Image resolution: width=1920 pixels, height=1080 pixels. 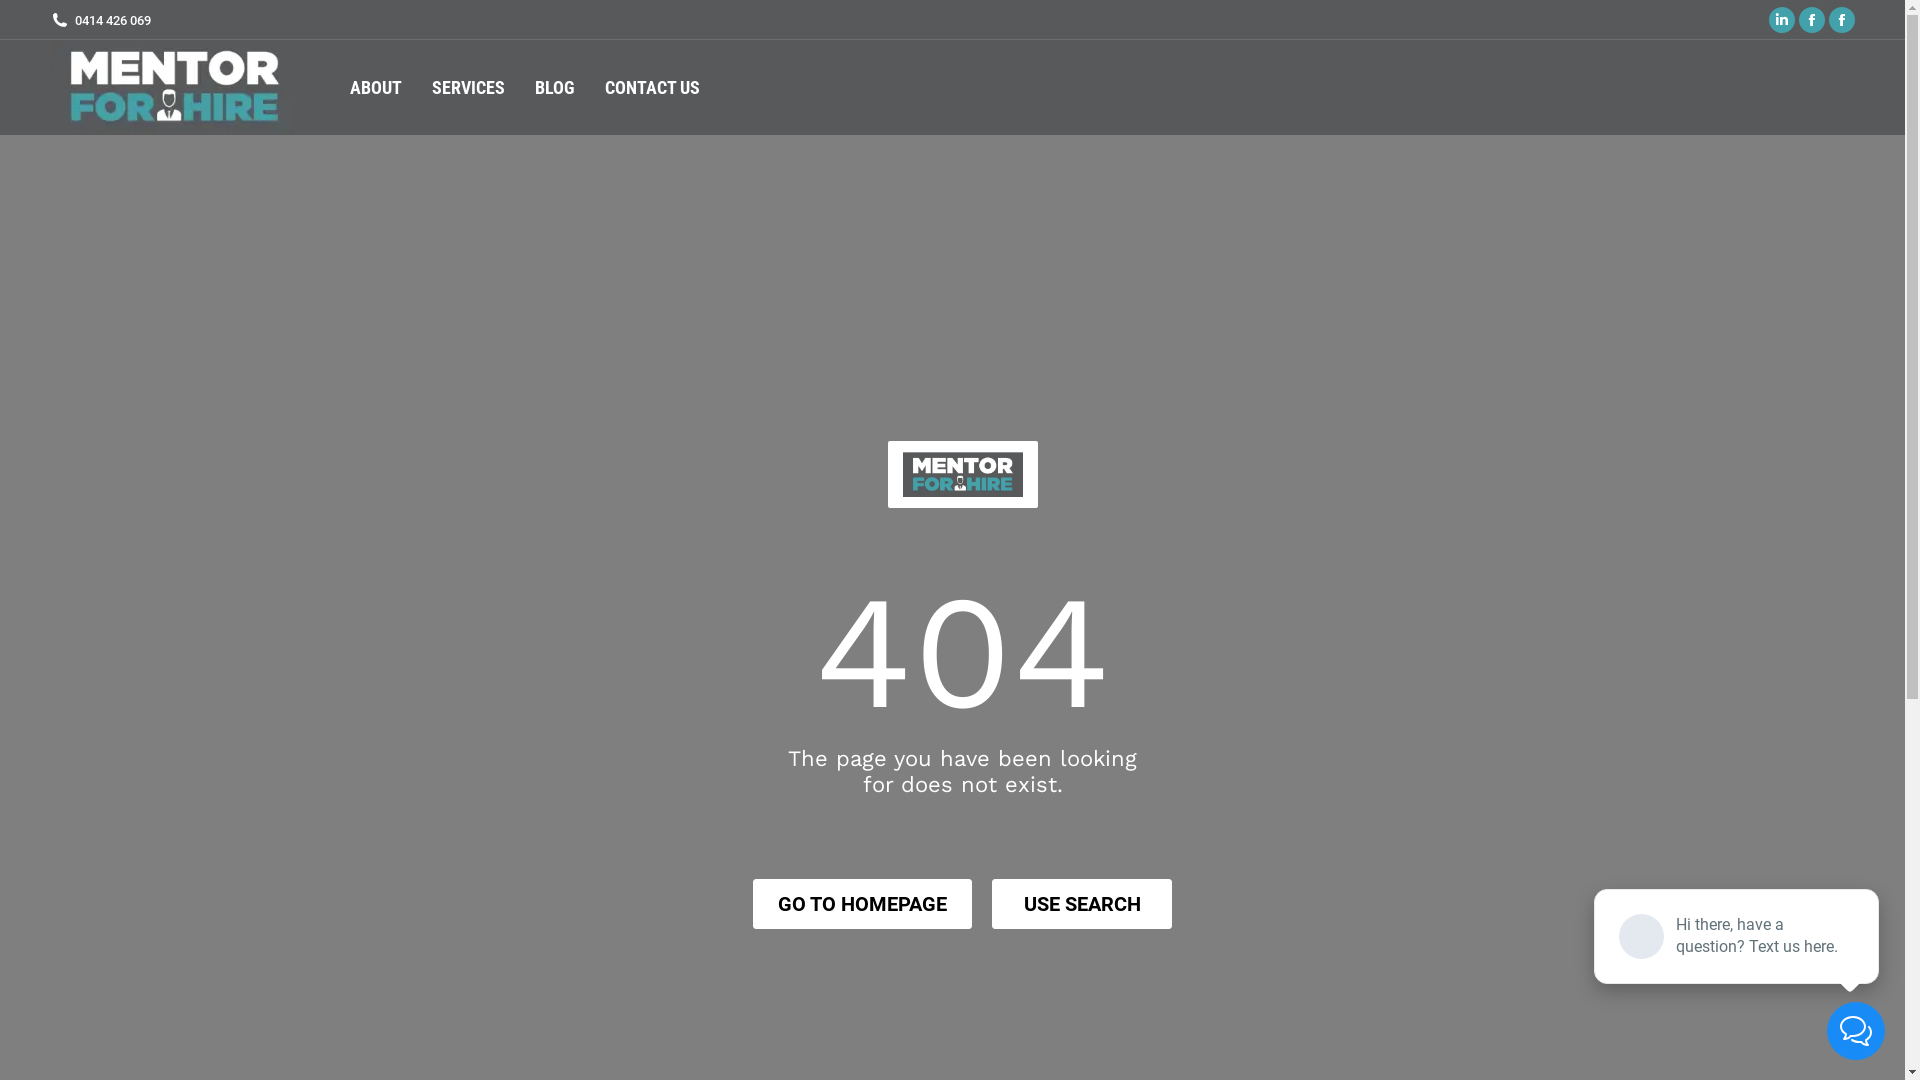 I want to click on SERVICES, so click(x=468, y=88).